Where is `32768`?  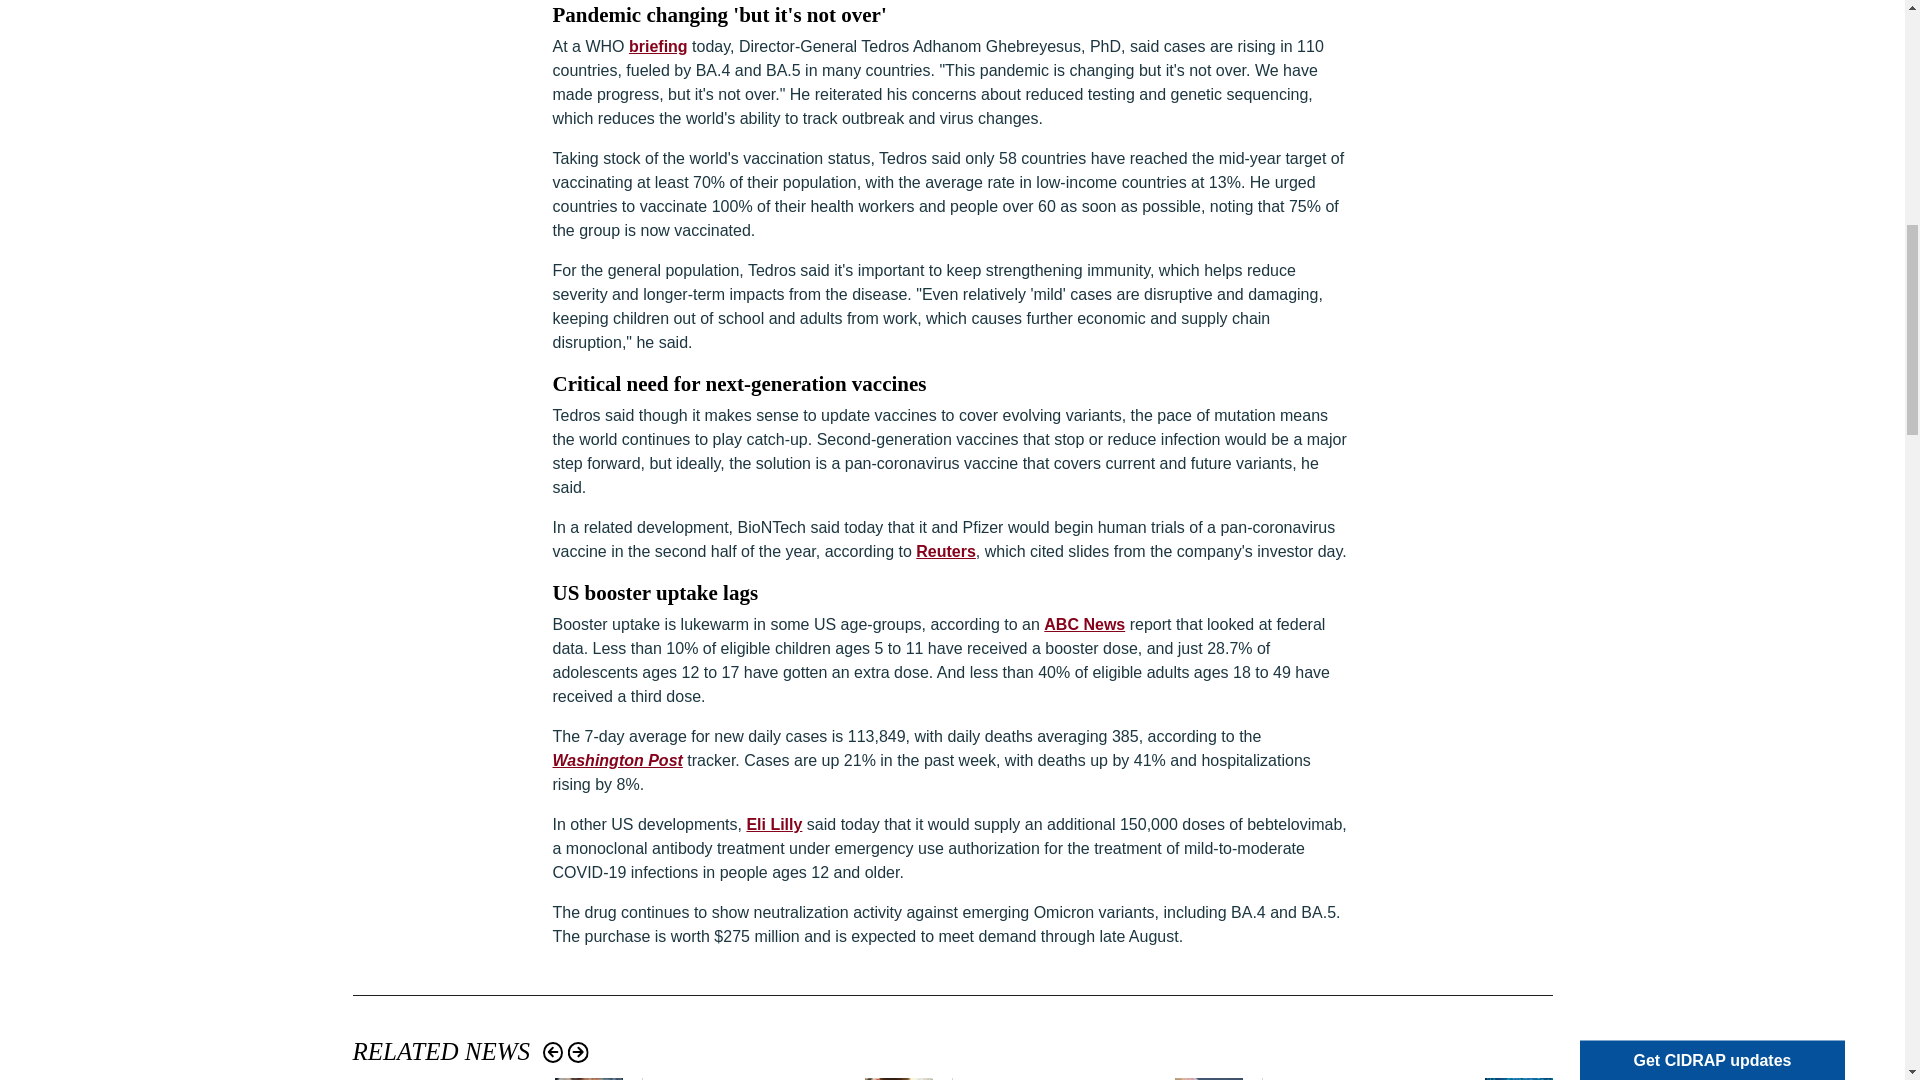
32768 is located at coordinates (1602, 148).